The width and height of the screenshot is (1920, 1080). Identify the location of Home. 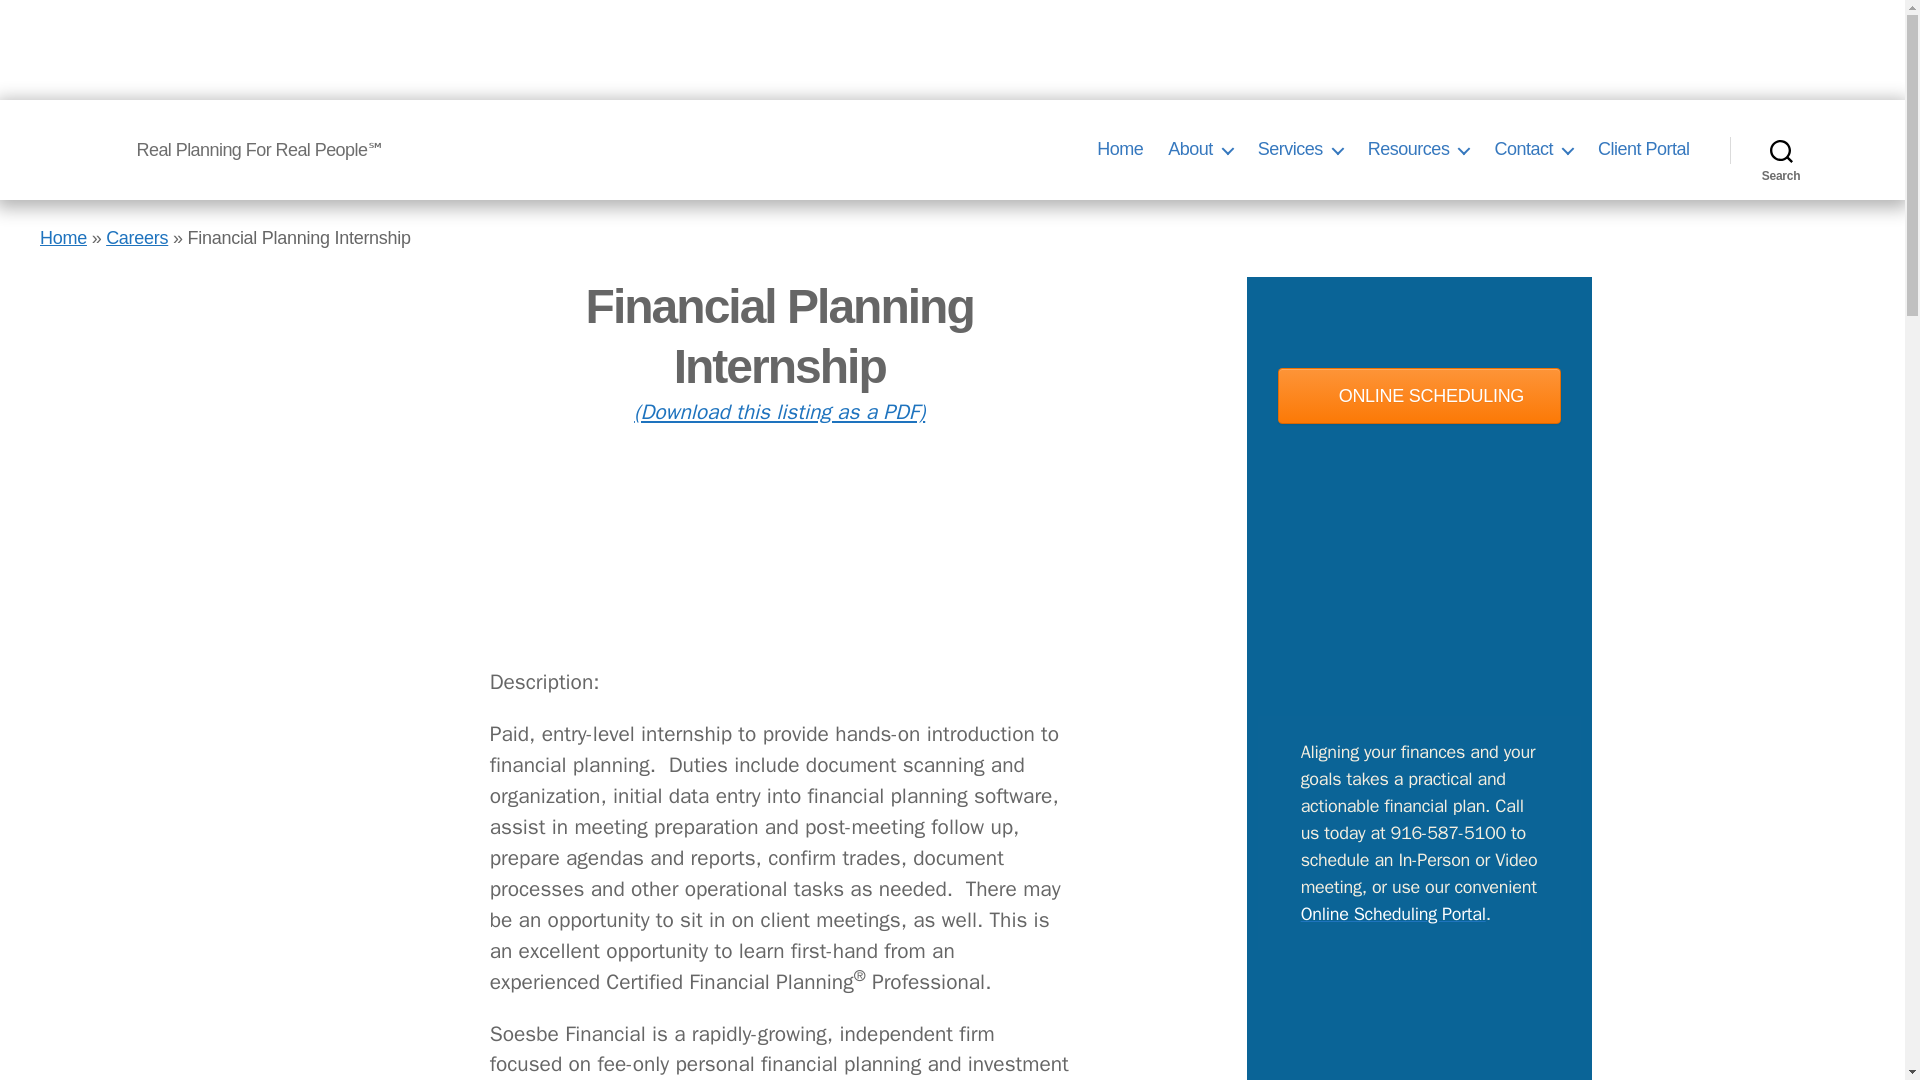
(1119, 150).